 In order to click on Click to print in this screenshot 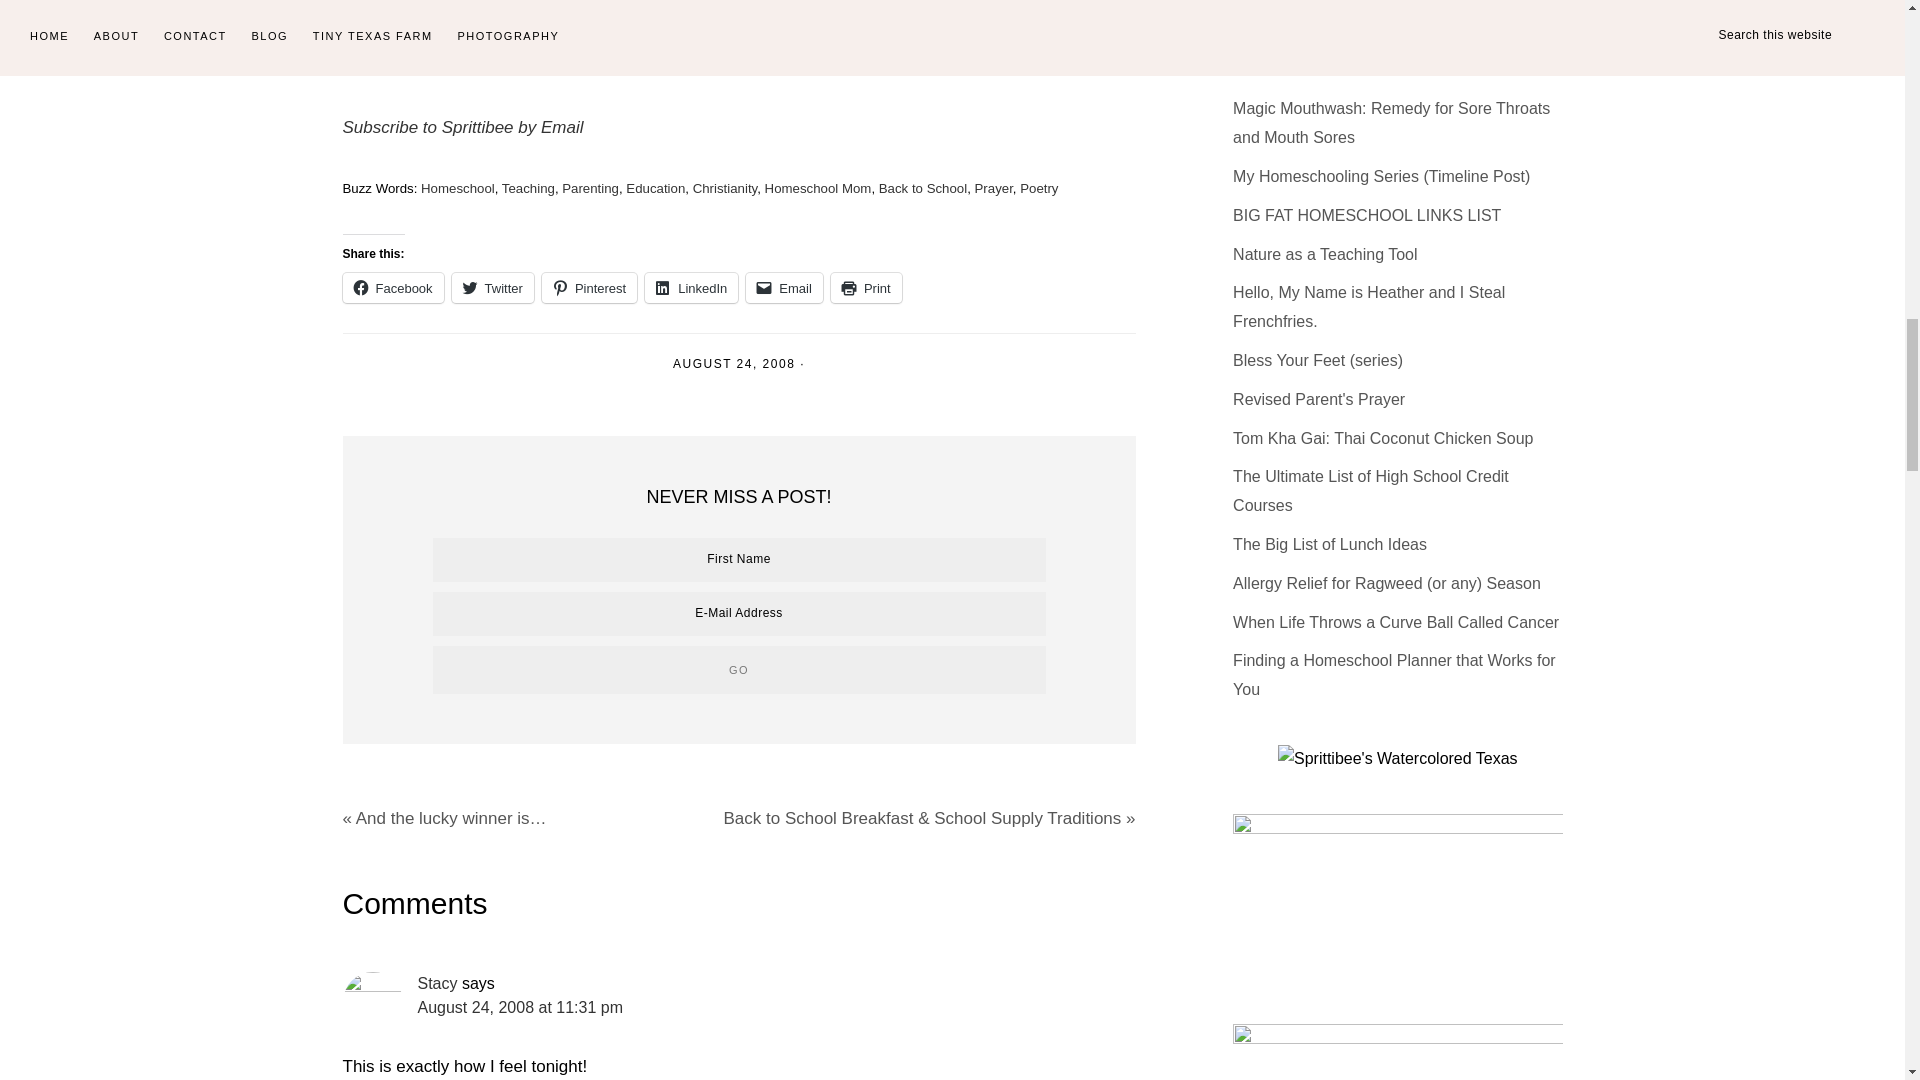, I will do `click(866, 288)`.